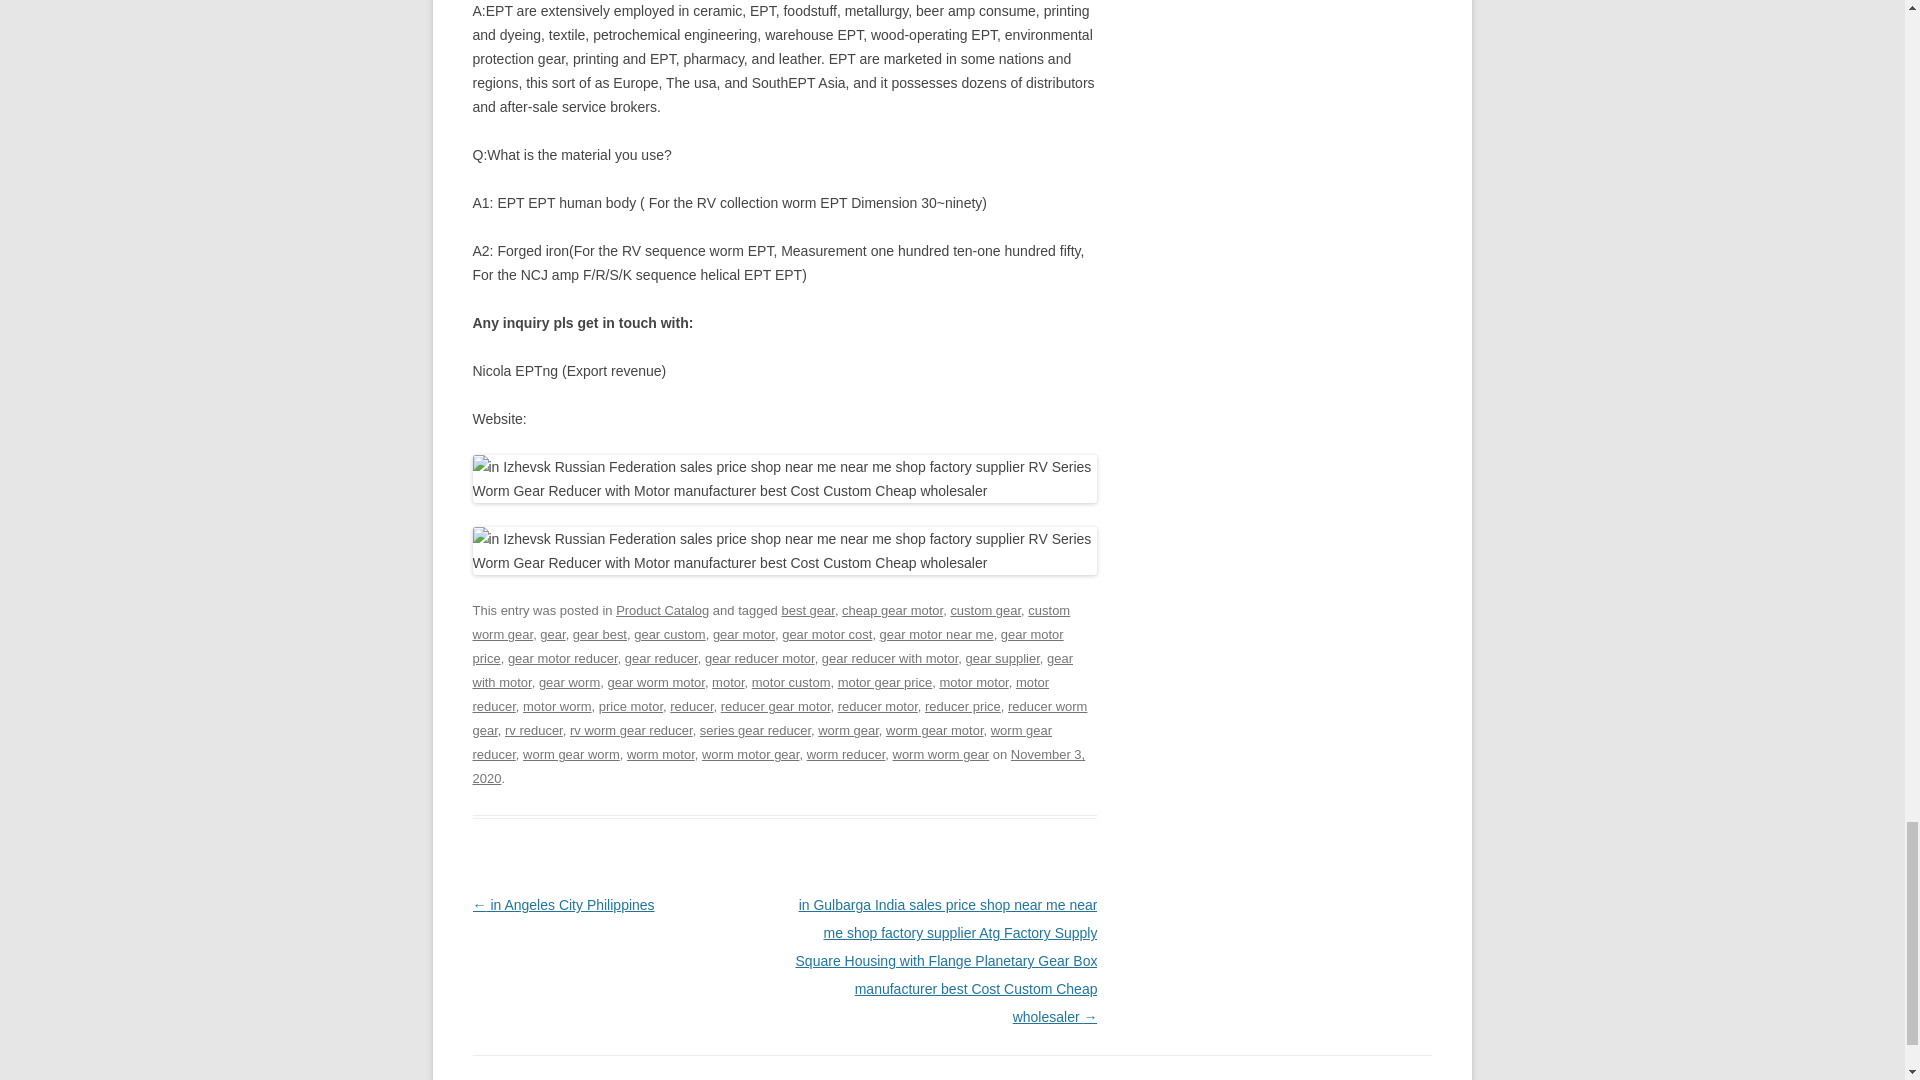  Describe the element at coordinates (877, 706) in the screenshot. I see `reducer motor` at that location.